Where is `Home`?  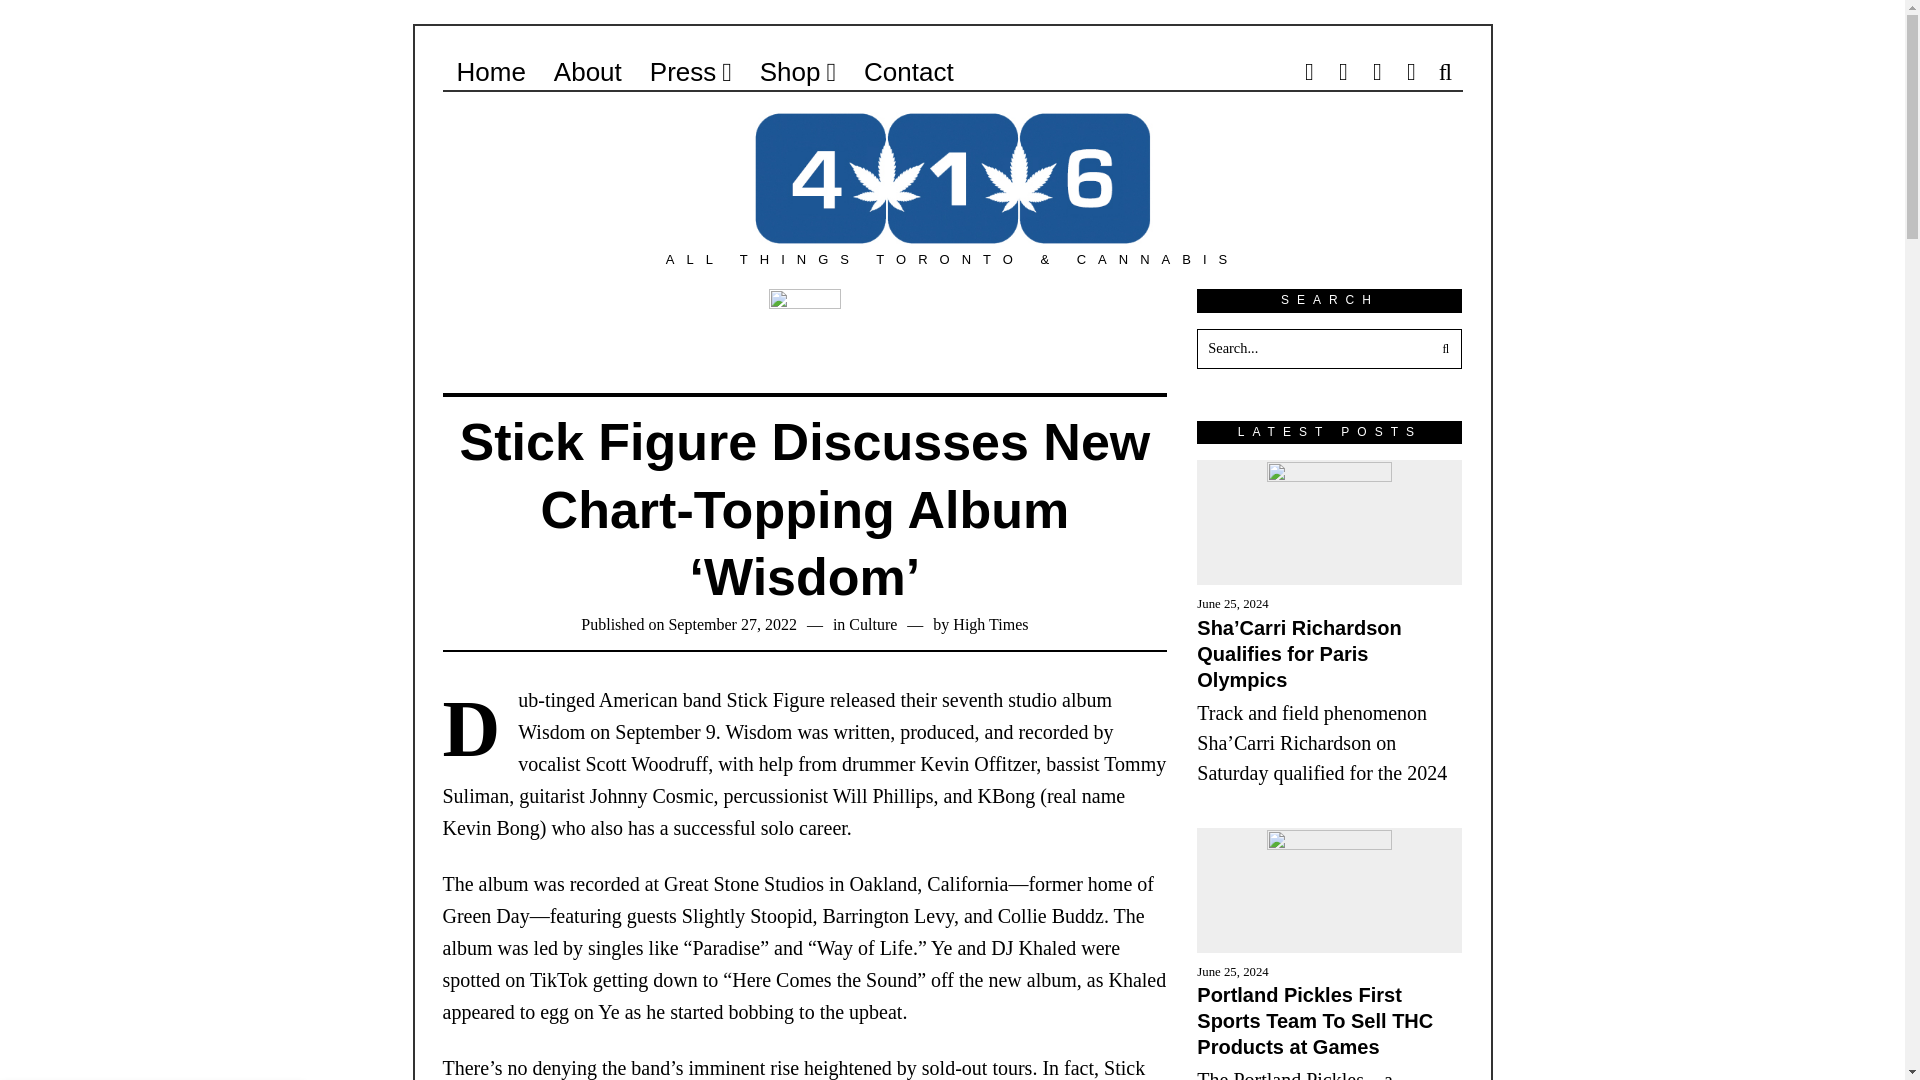 Home is located at coordinates (490, 71).